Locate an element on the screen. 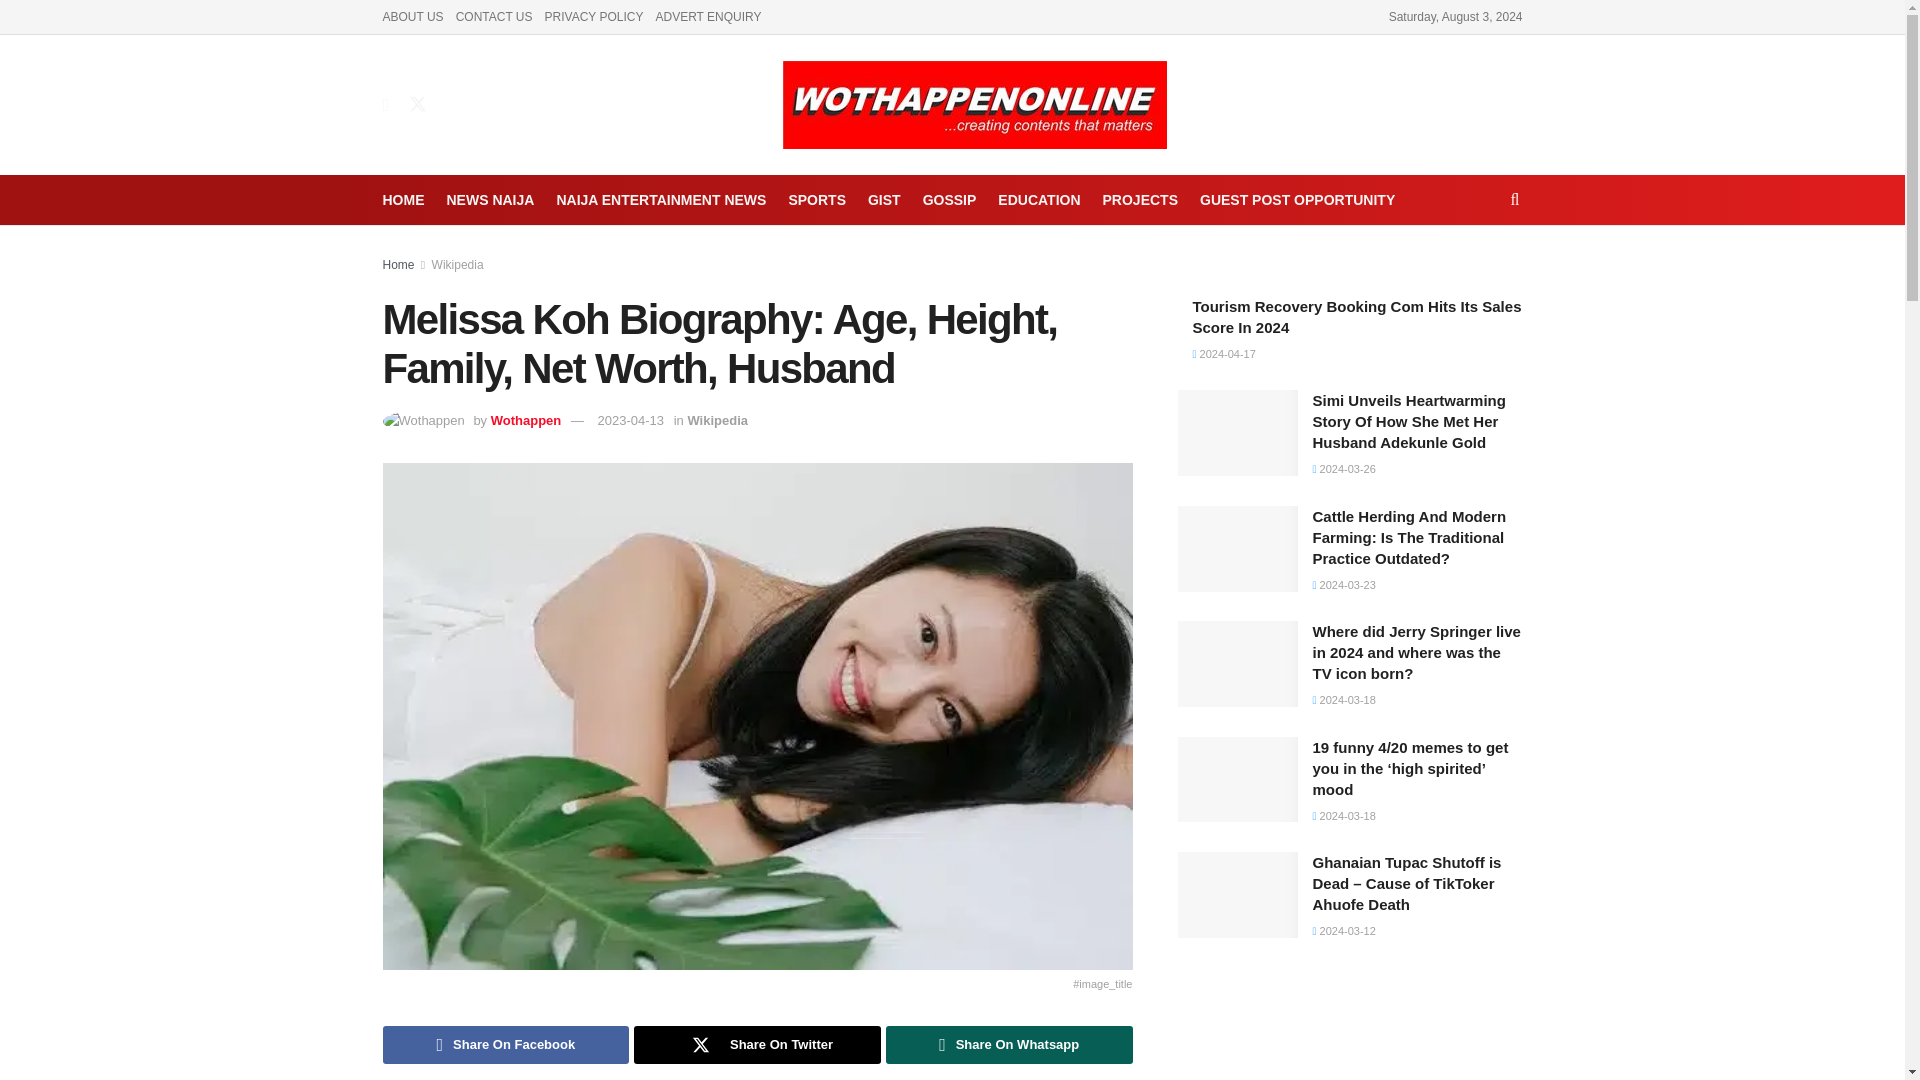 The image size is (1920, 1080). GOSSIP is located at coordinates (950, 199).